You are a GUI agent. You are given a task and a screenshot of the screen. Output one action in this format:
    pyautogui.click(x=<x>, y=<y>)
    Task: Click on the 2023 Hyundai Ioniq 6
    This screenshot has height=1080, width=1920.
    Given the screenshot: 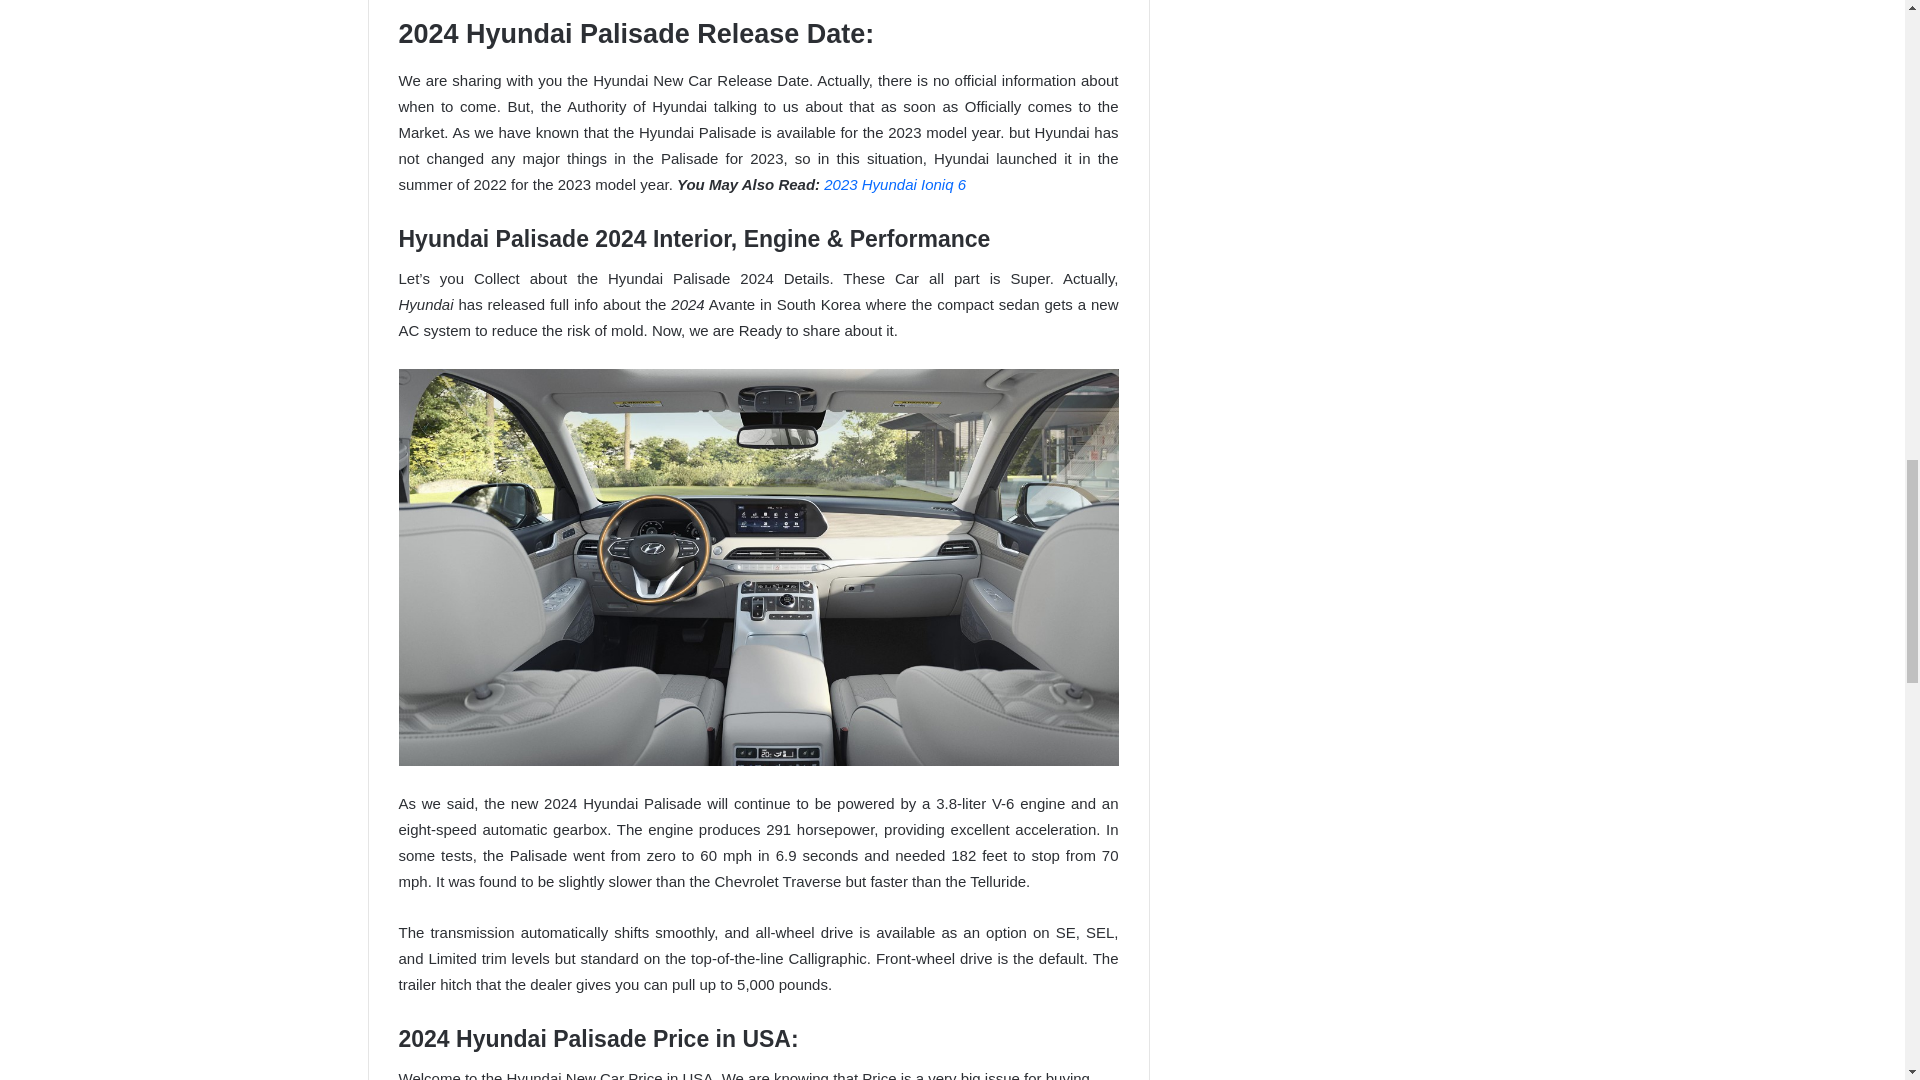 What is the action you would take?
    pyautogui.click(x=894, y=184)
    